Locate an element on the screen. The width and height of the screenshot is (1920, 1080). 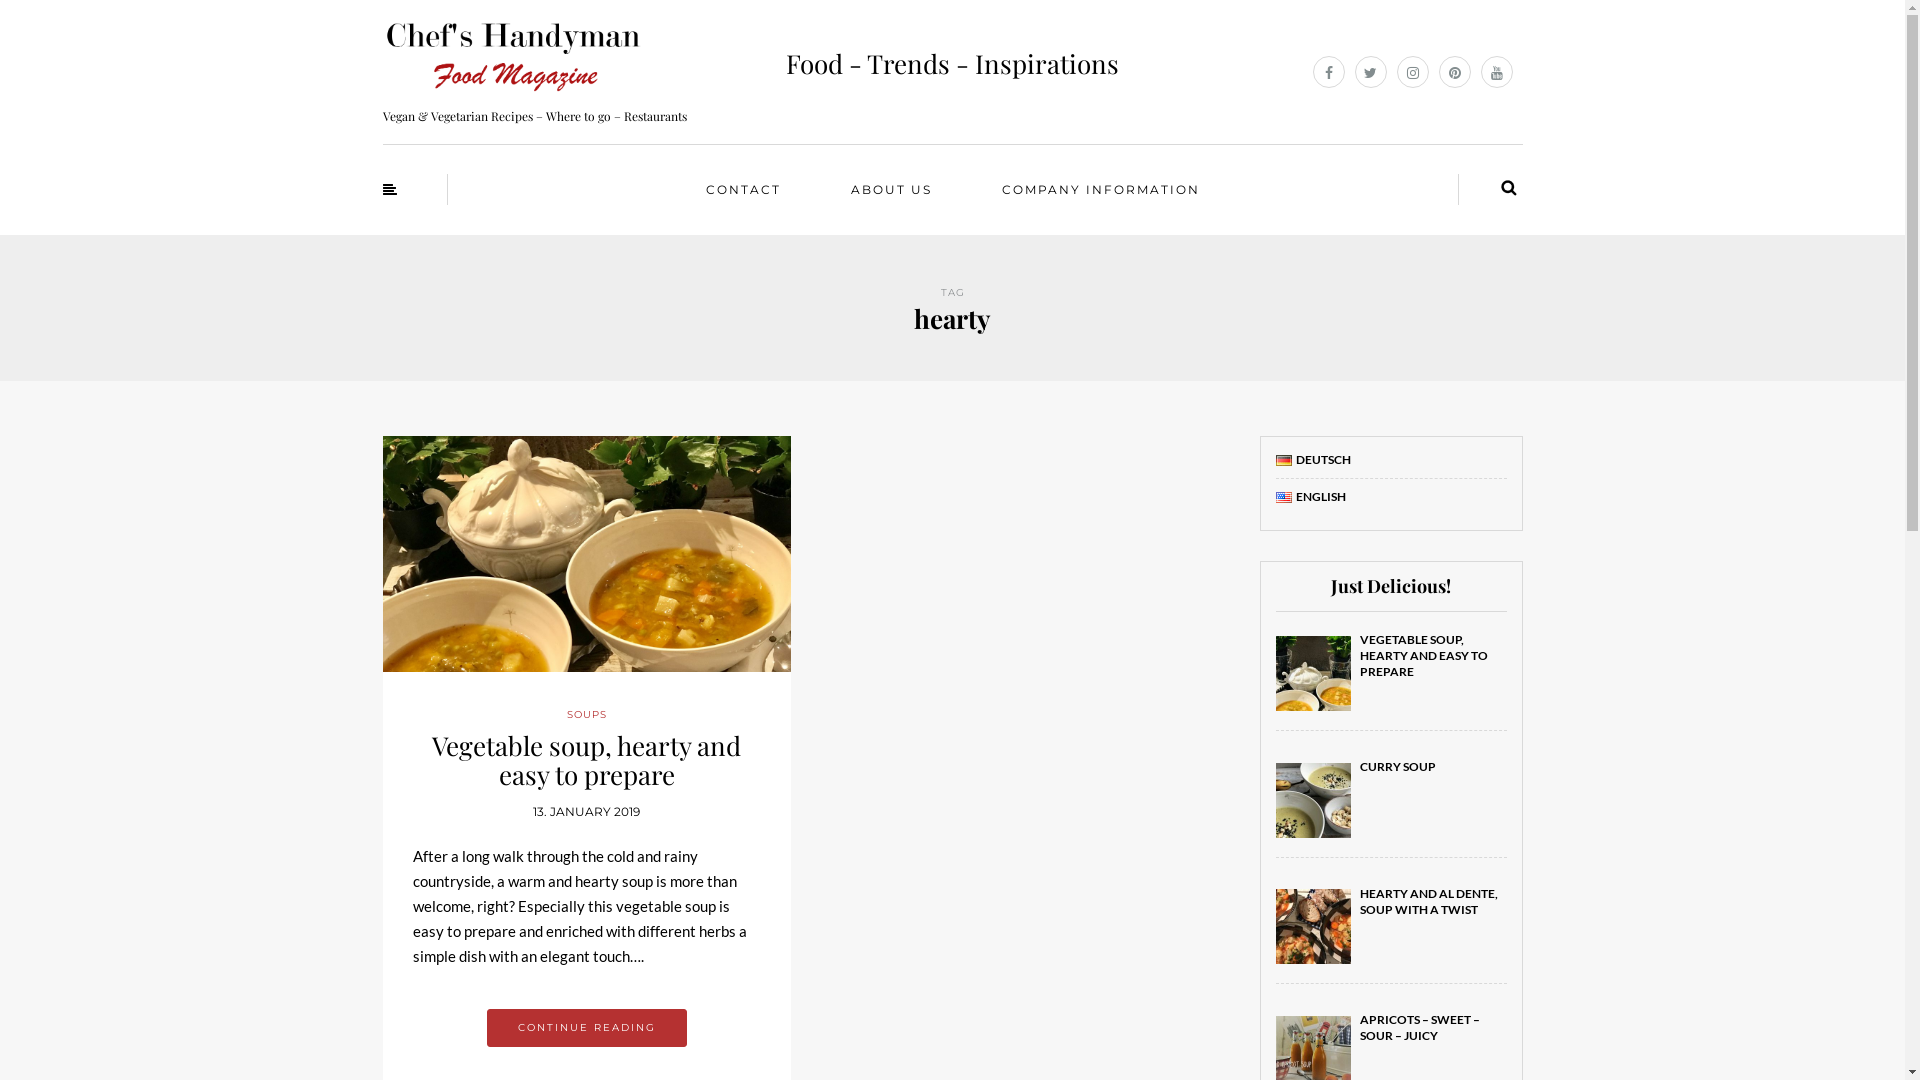
DEUTSCH is located at coordinates (1314, 460).